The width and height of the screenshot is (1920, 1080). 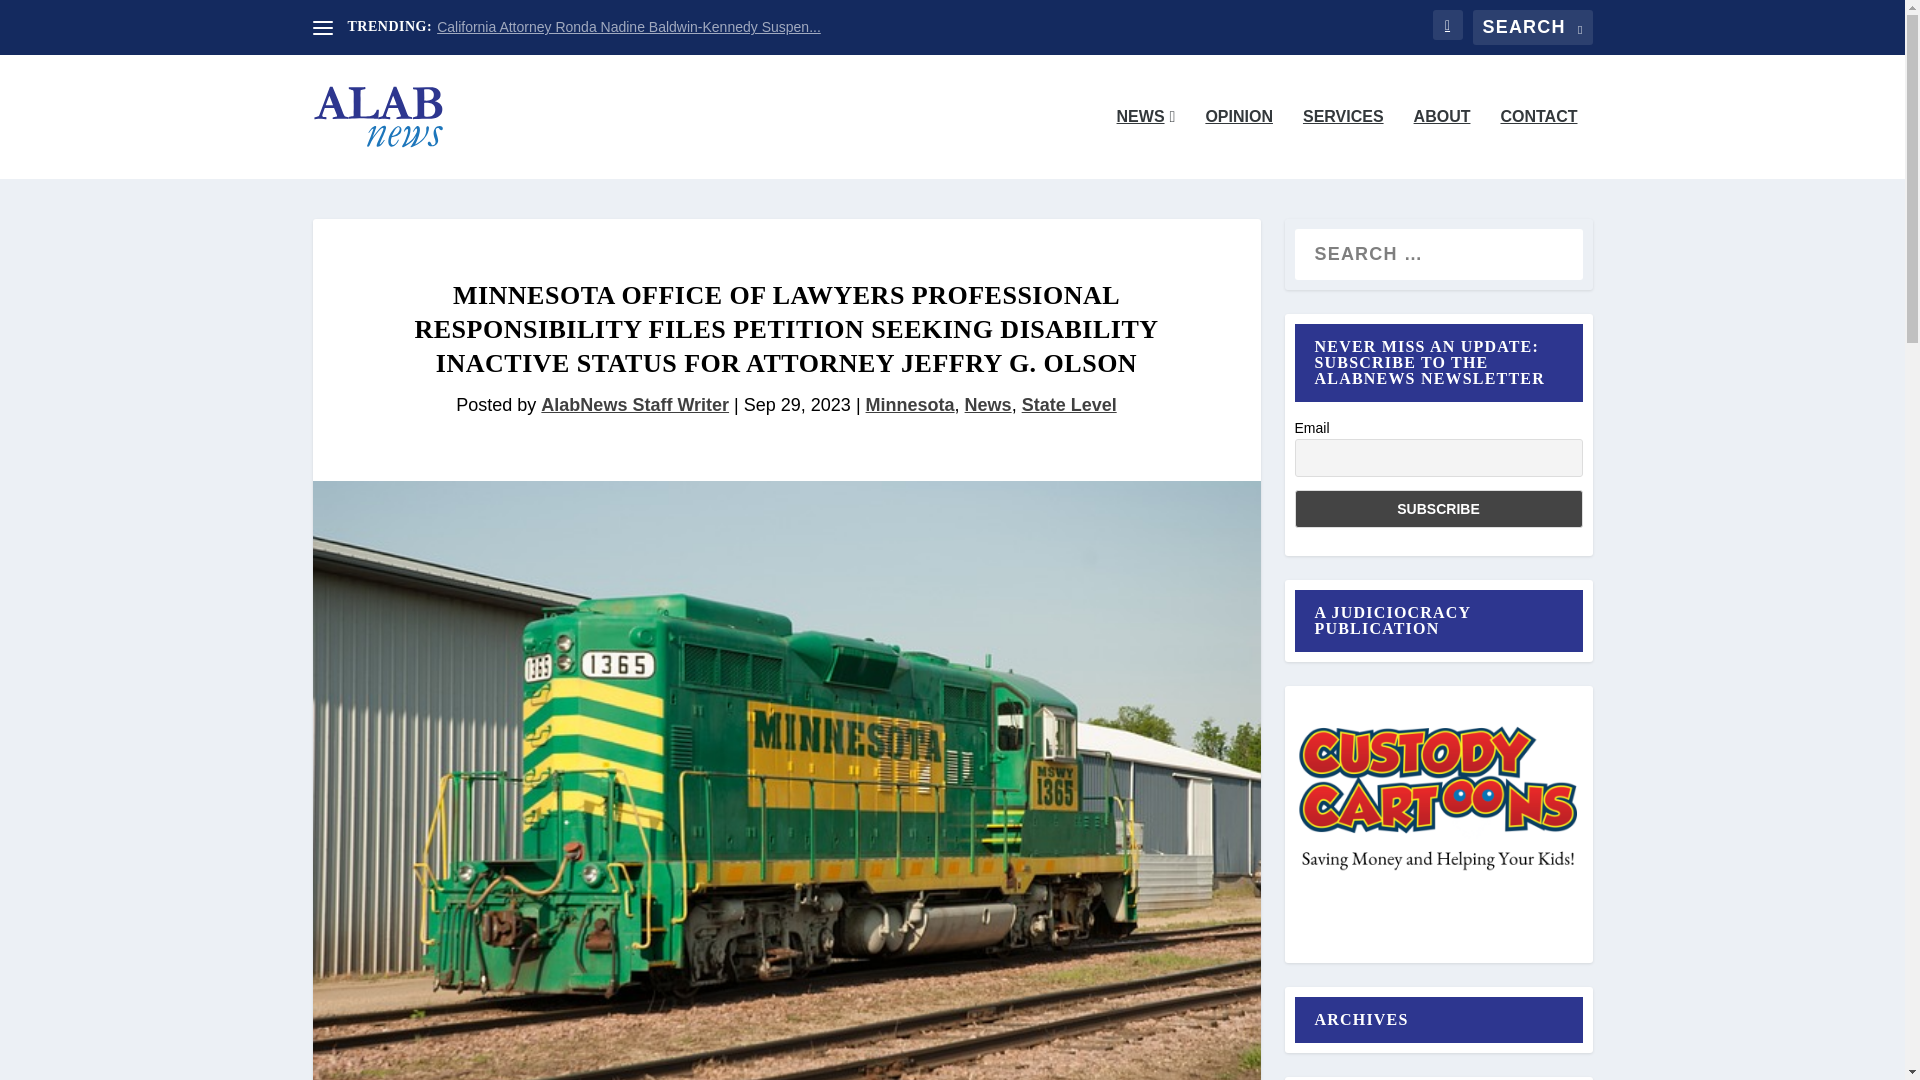 What do you see at coordinates (1438, 509) in the screenshot?
I see `Subscribe` at bounding box center [1438, 509].